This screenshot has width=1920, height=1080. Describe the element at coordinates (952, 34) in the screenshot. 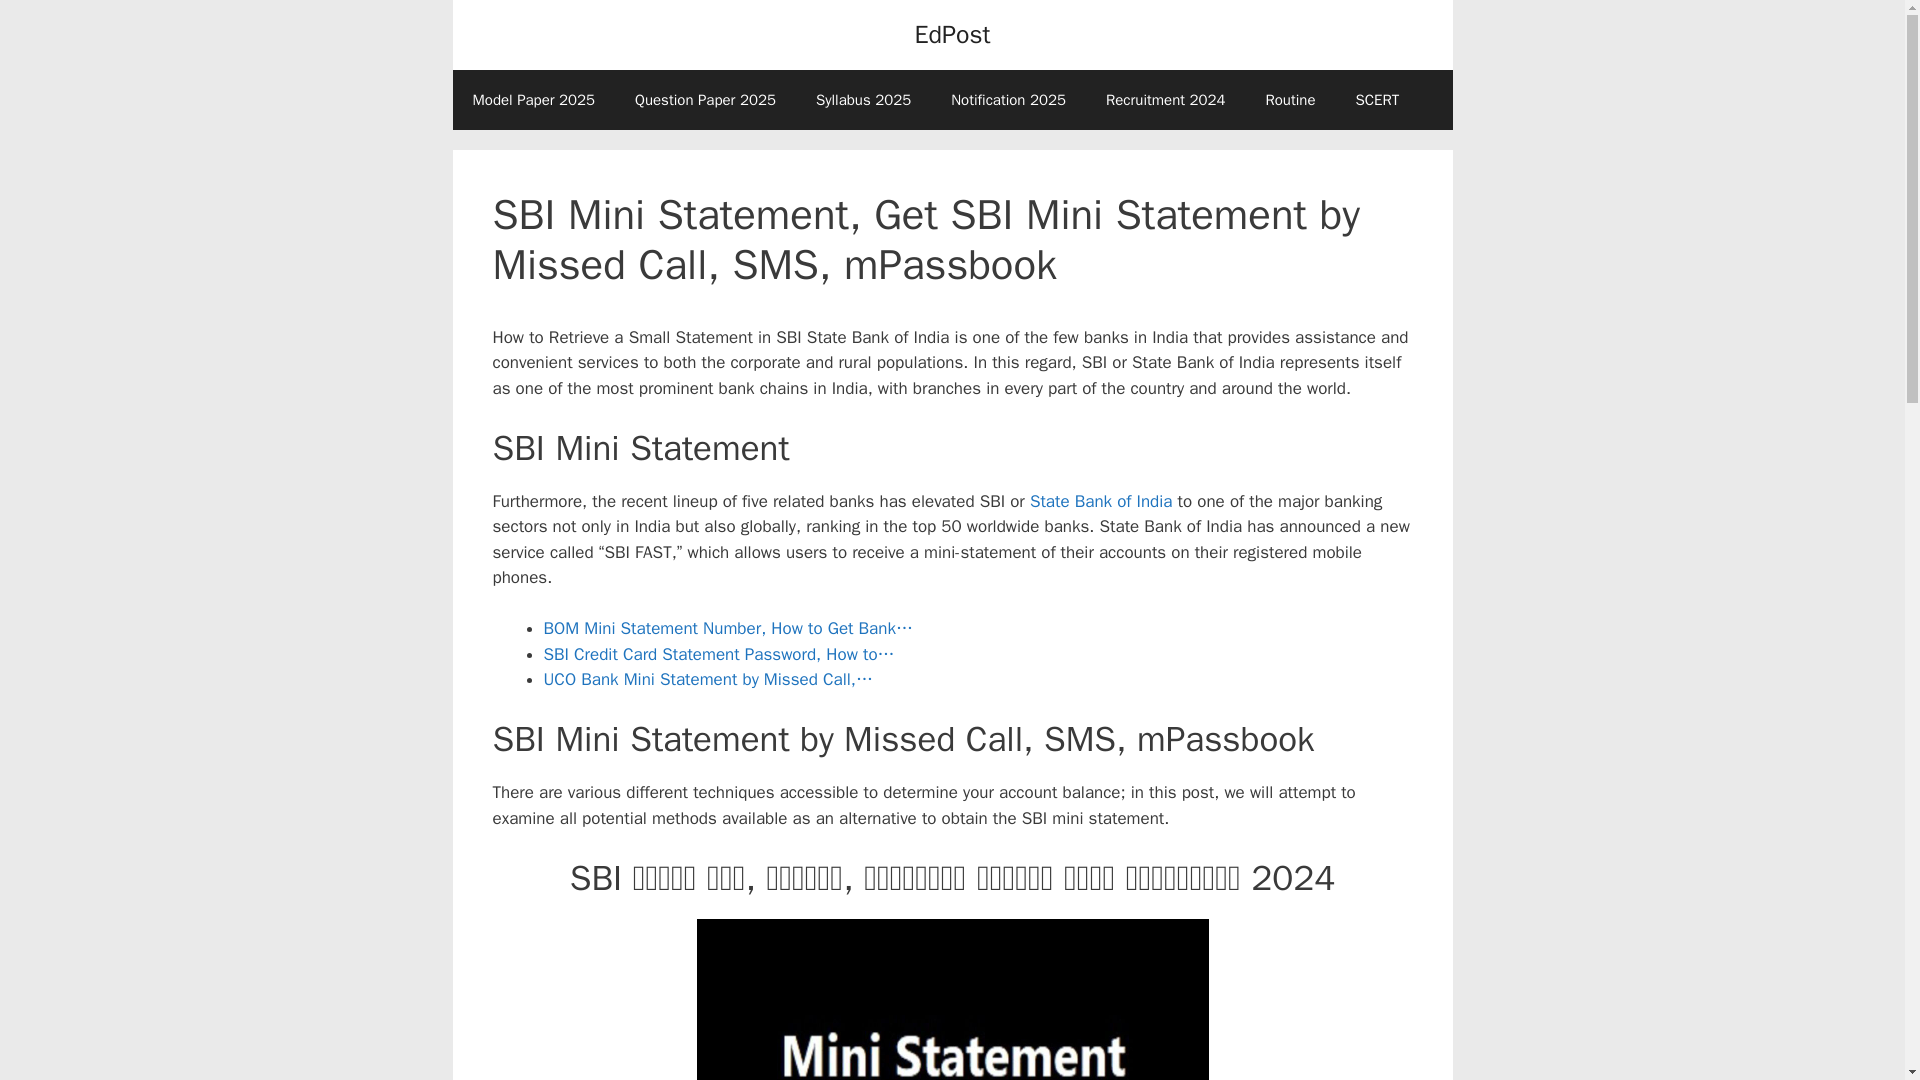

I see `EdPost` at that location.